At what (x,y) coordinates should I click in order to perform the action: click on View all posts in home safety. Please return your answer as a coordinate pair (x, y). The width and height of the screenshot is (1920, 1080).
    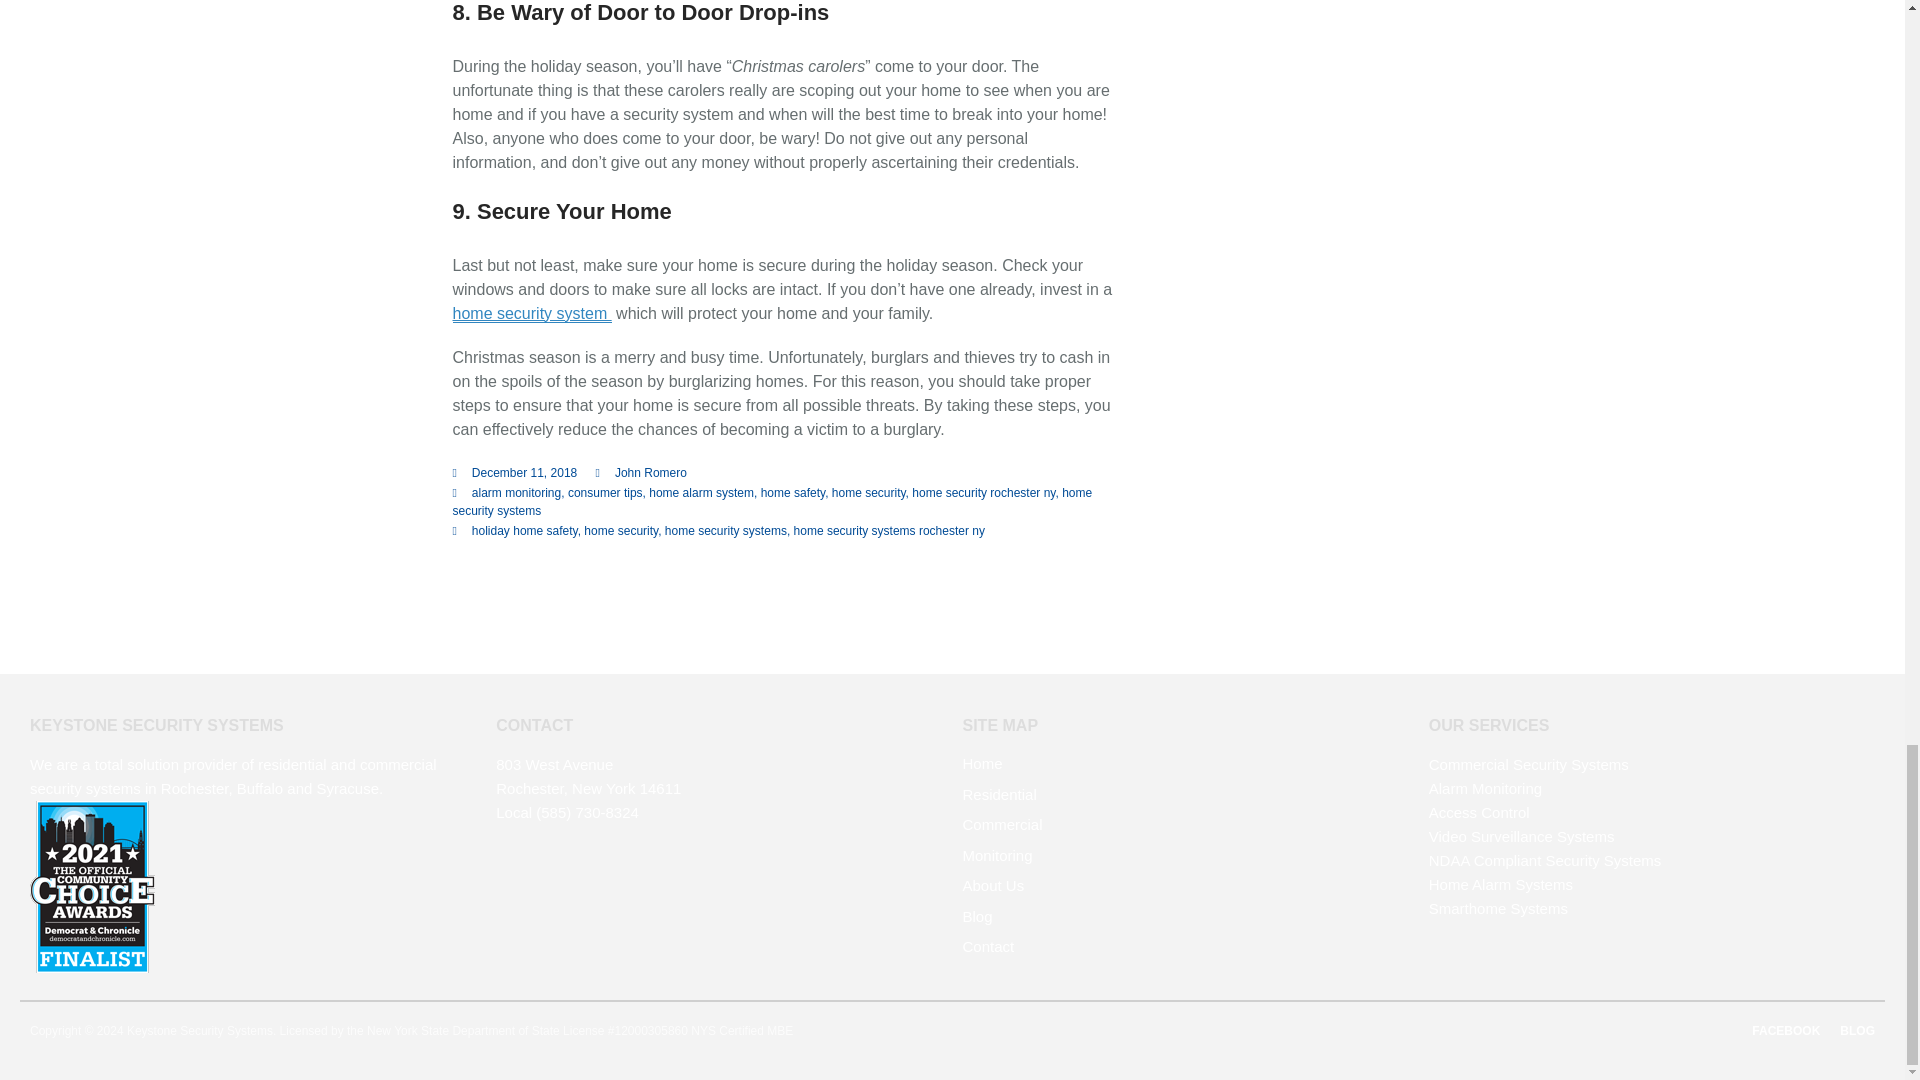
    Looking at the image, I should click on (792, 493).